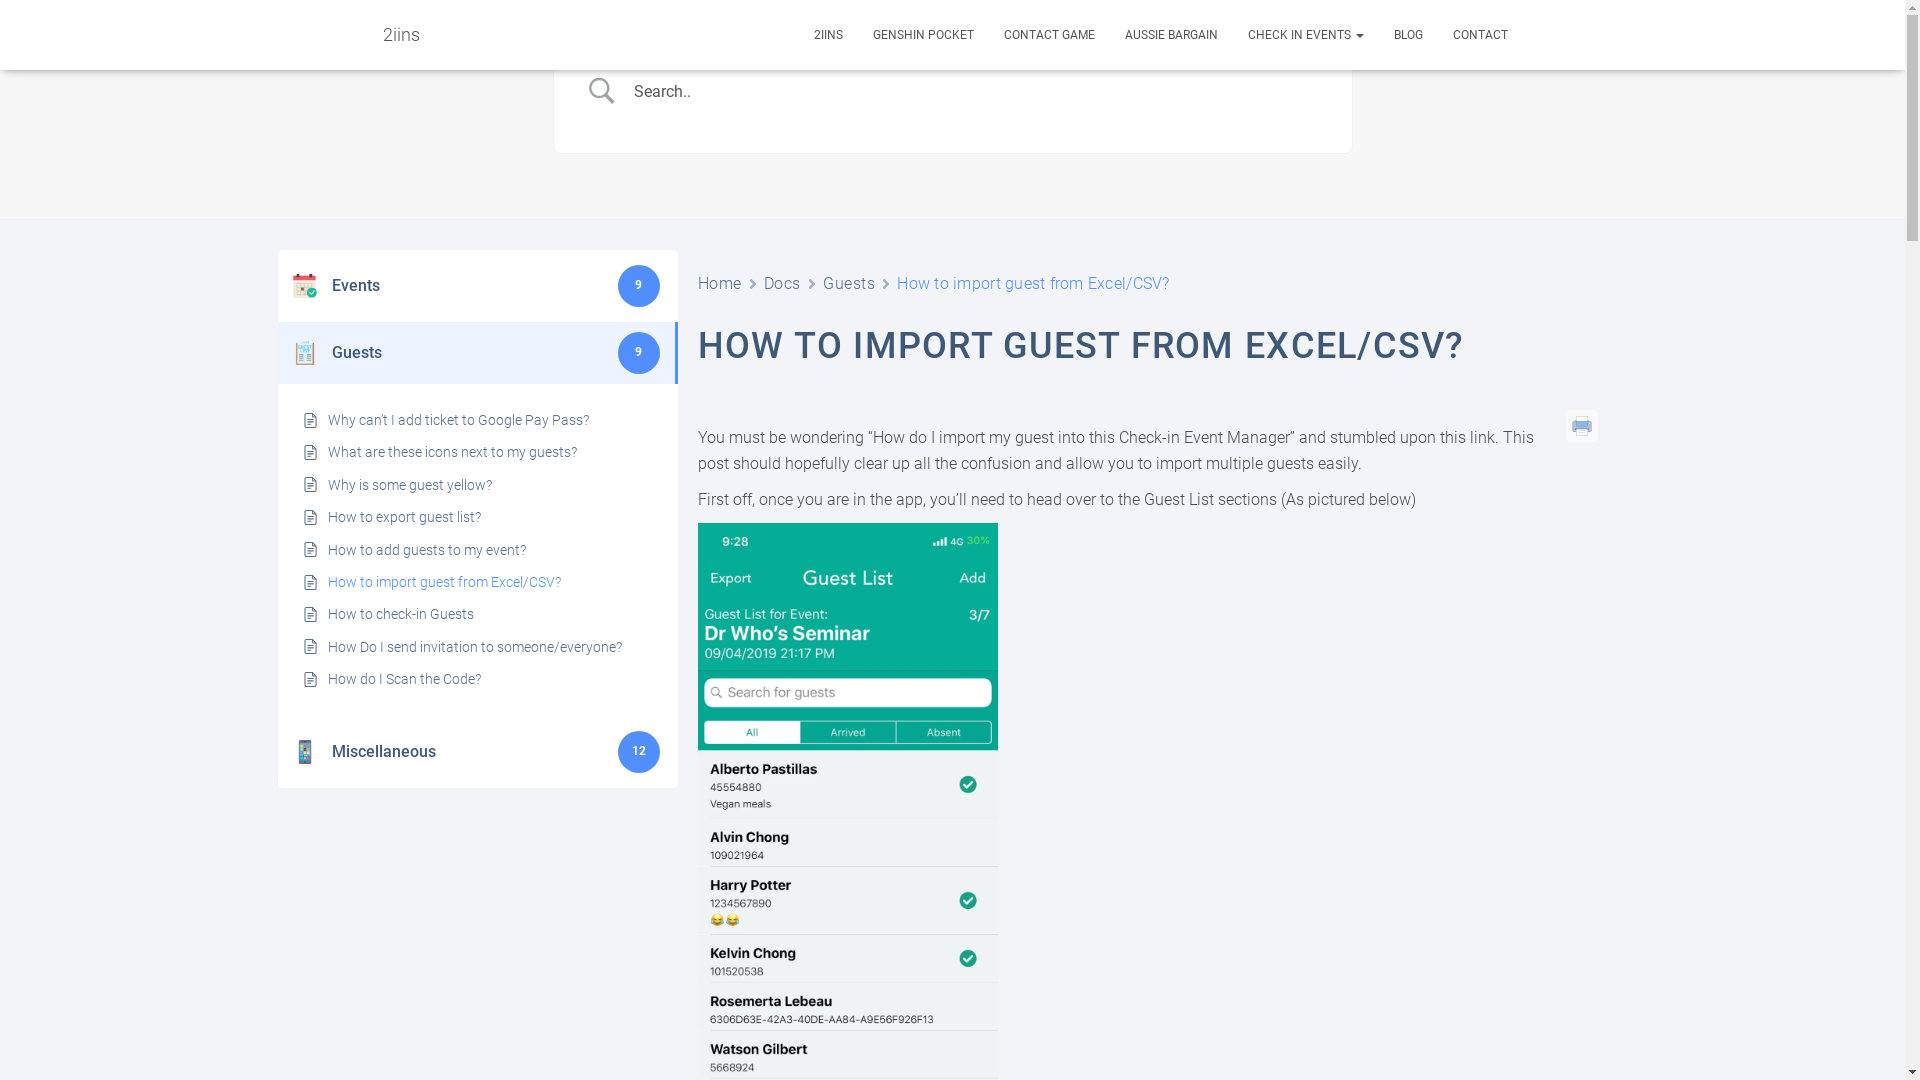  Describe the element at coordinates (720, 284) in the screenshot. I see `Home` at that location.